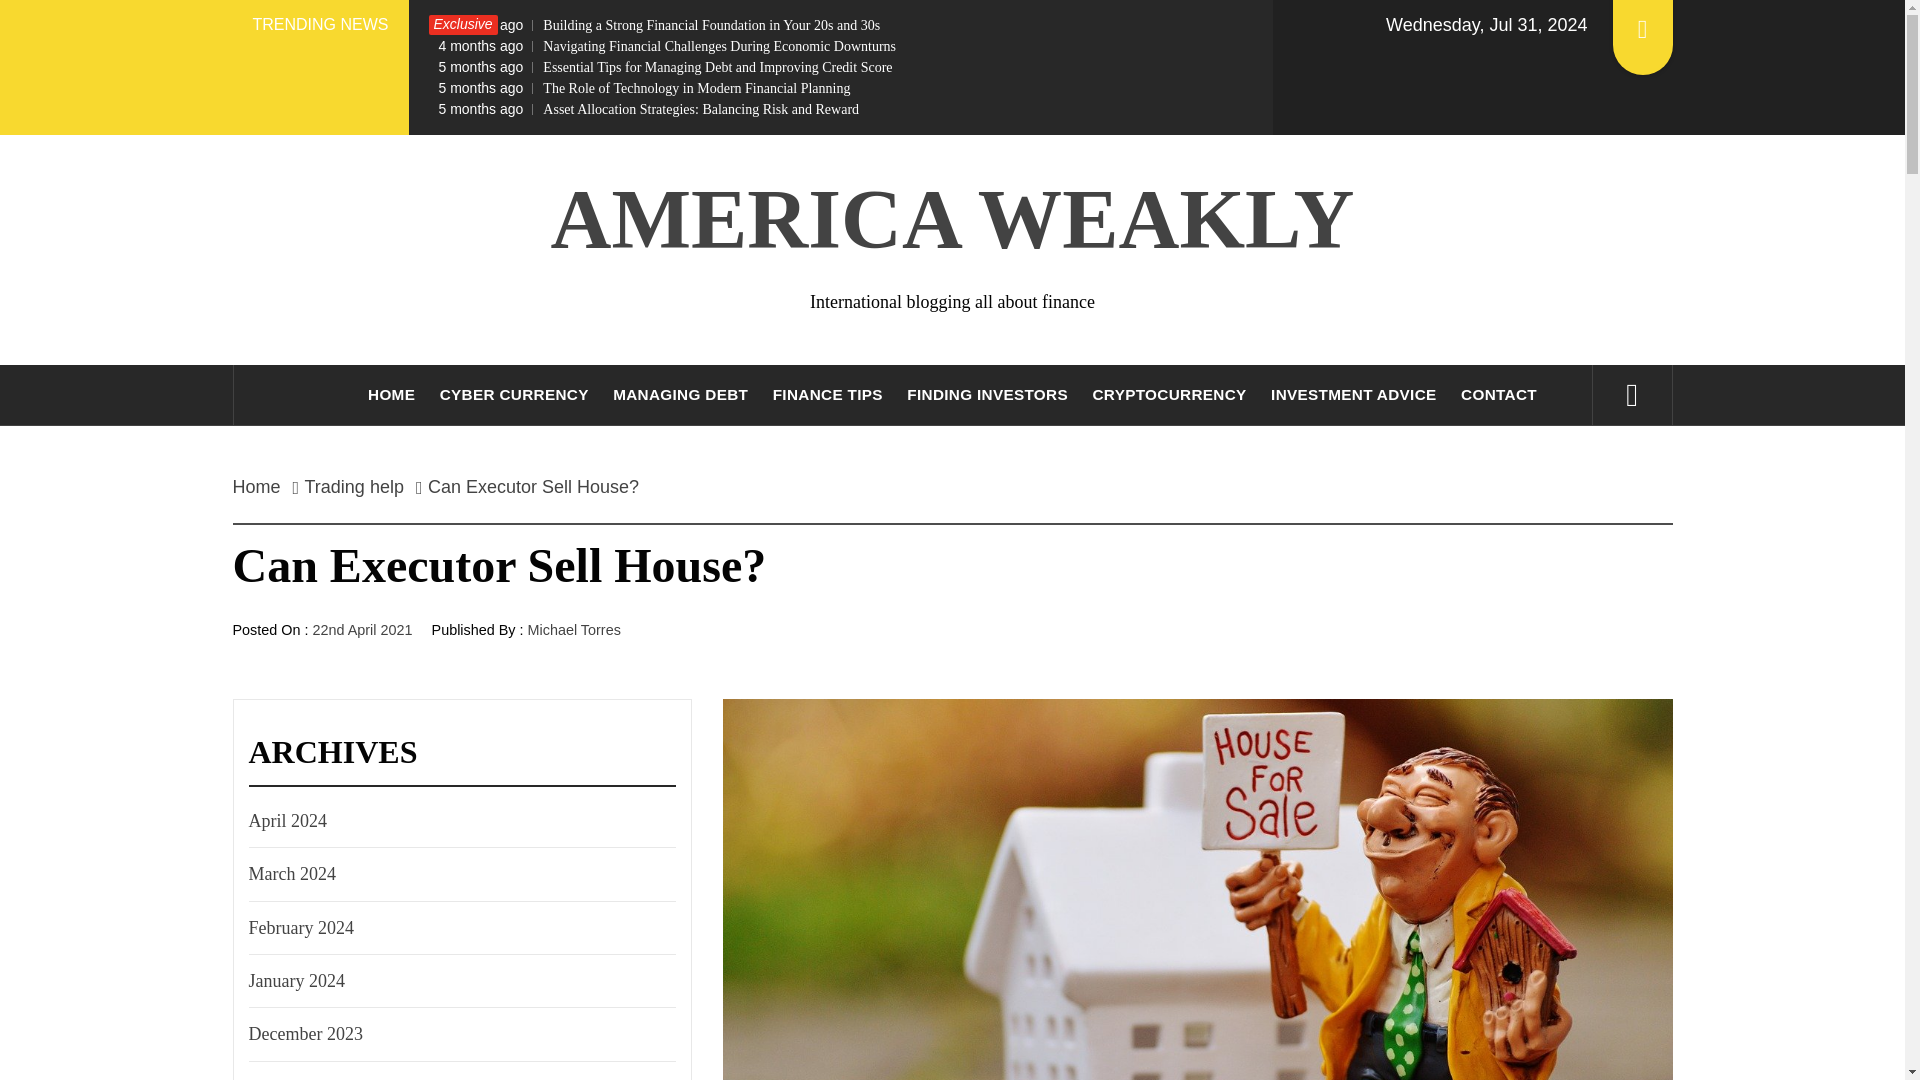 The image size is (1920, 1080). Describe the element at coordinates (1168, 395) in the screenshot. I see `CRYPTOCURRENCY` at that location.